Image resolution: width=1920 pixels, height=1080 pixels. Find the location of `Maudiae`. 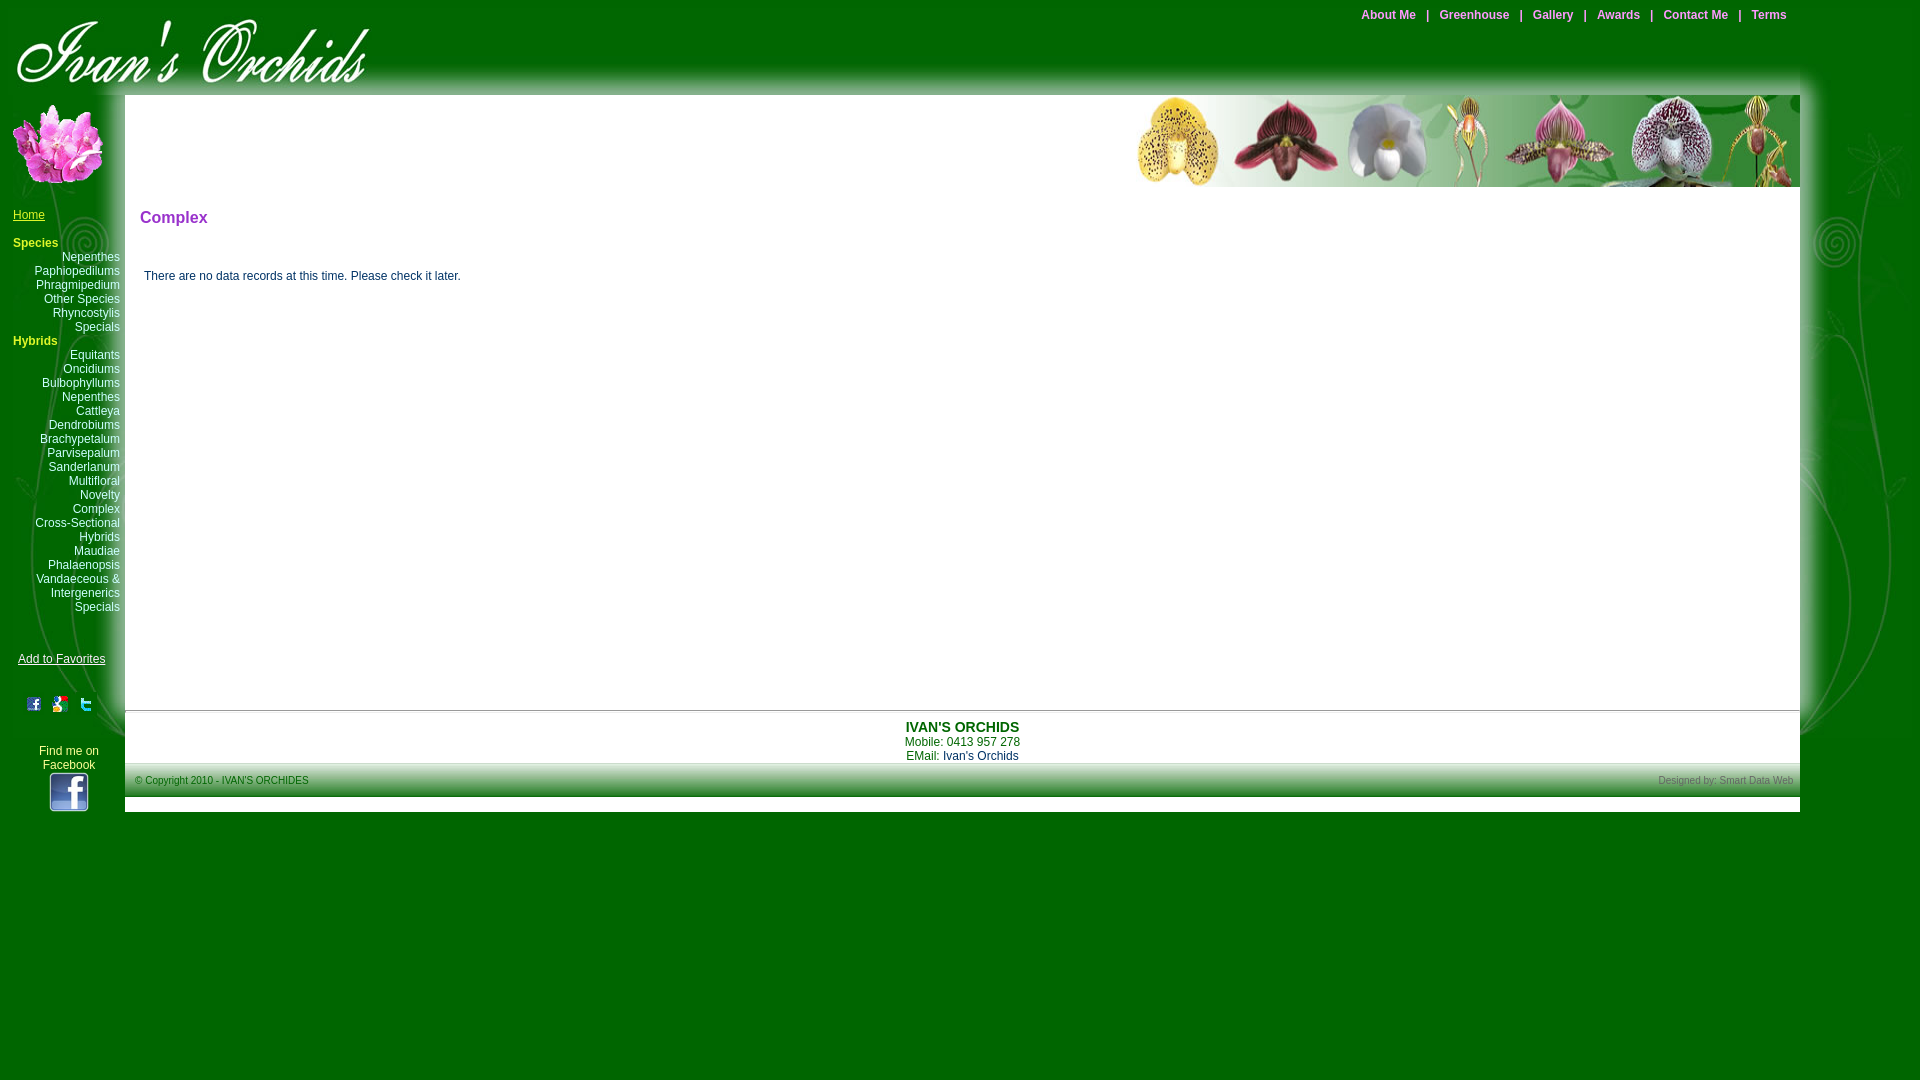

Maudiae is located at coordinates (97, 551).